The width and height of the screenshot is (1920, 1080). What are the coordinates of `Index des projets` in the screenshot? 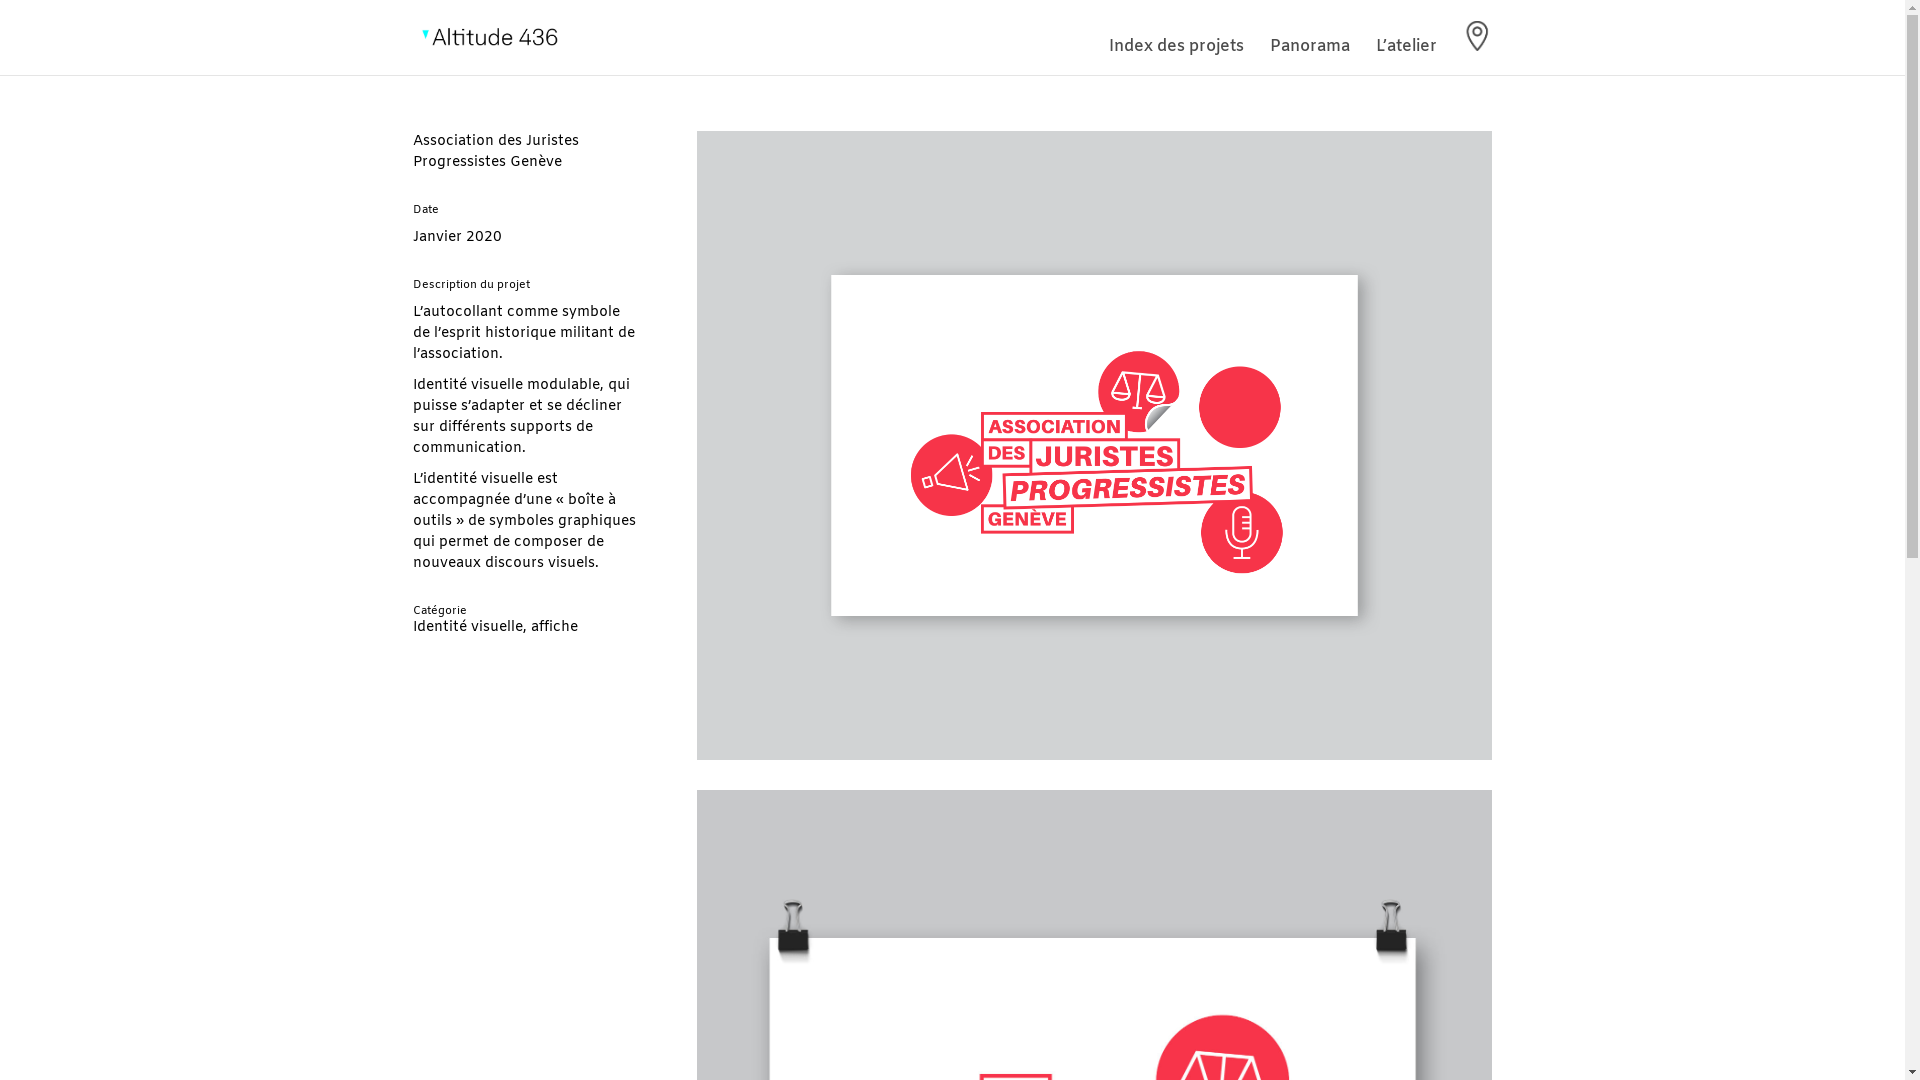 It's located at (1176, 58).